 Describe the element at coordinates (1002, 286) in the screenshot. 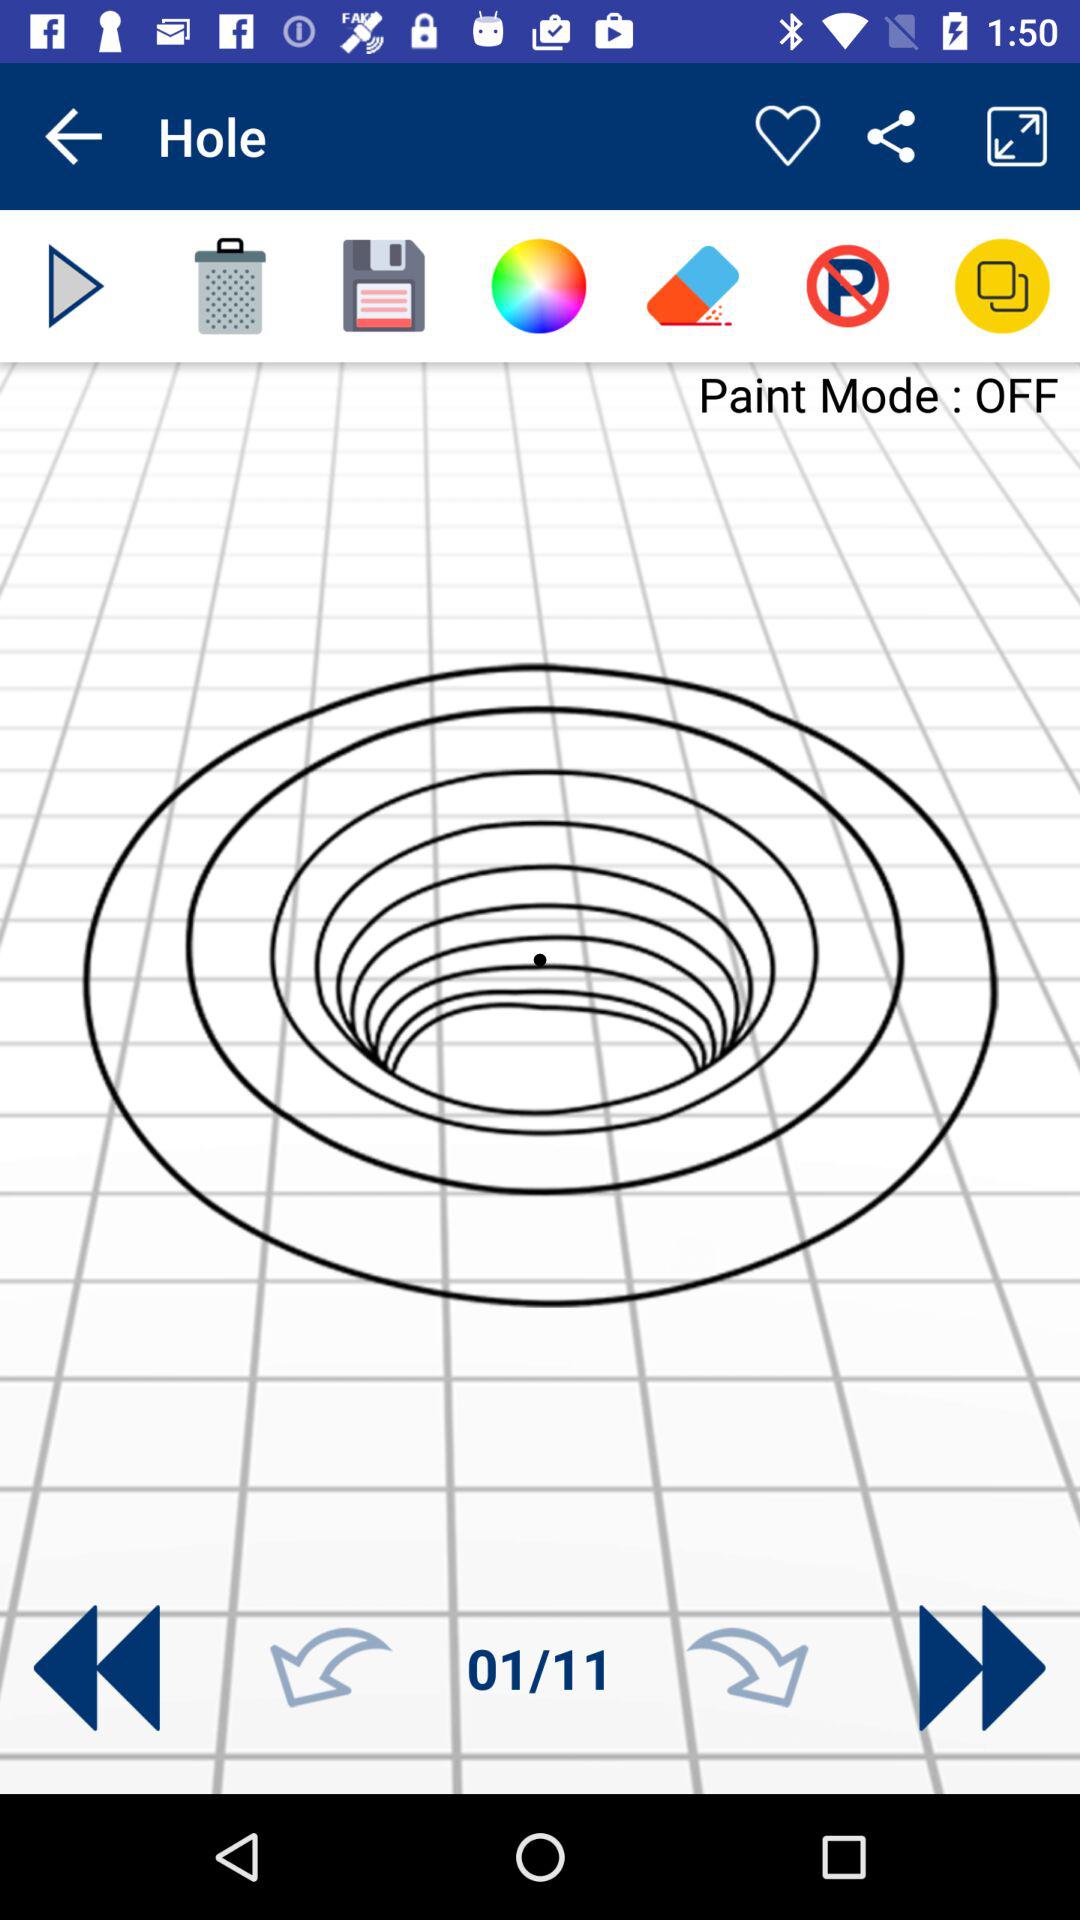

I see `toggle layer` at that location.